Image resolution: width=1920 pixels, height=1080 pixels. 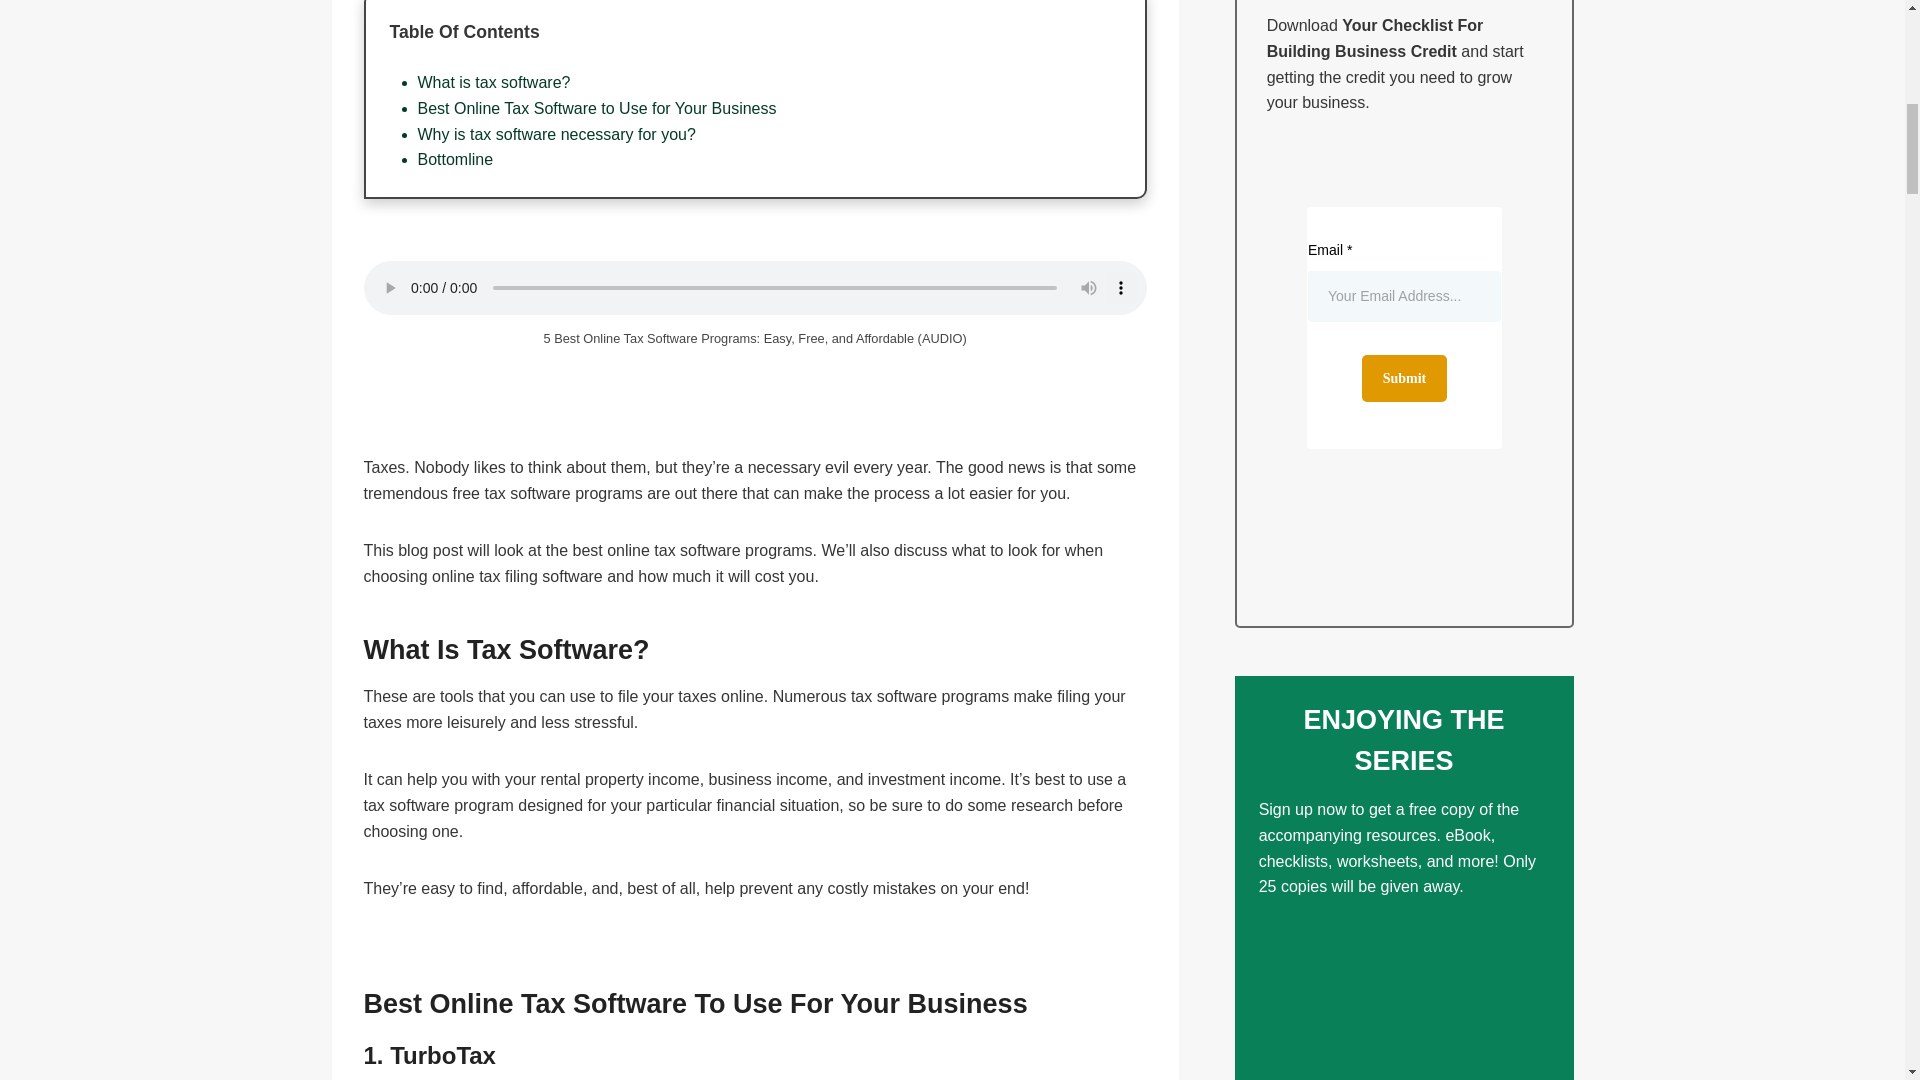 What do you see at coordinates (556, 134) in the screenshot?
I see `Why is tax software necessary for you?` at bounding box center [556, 134].